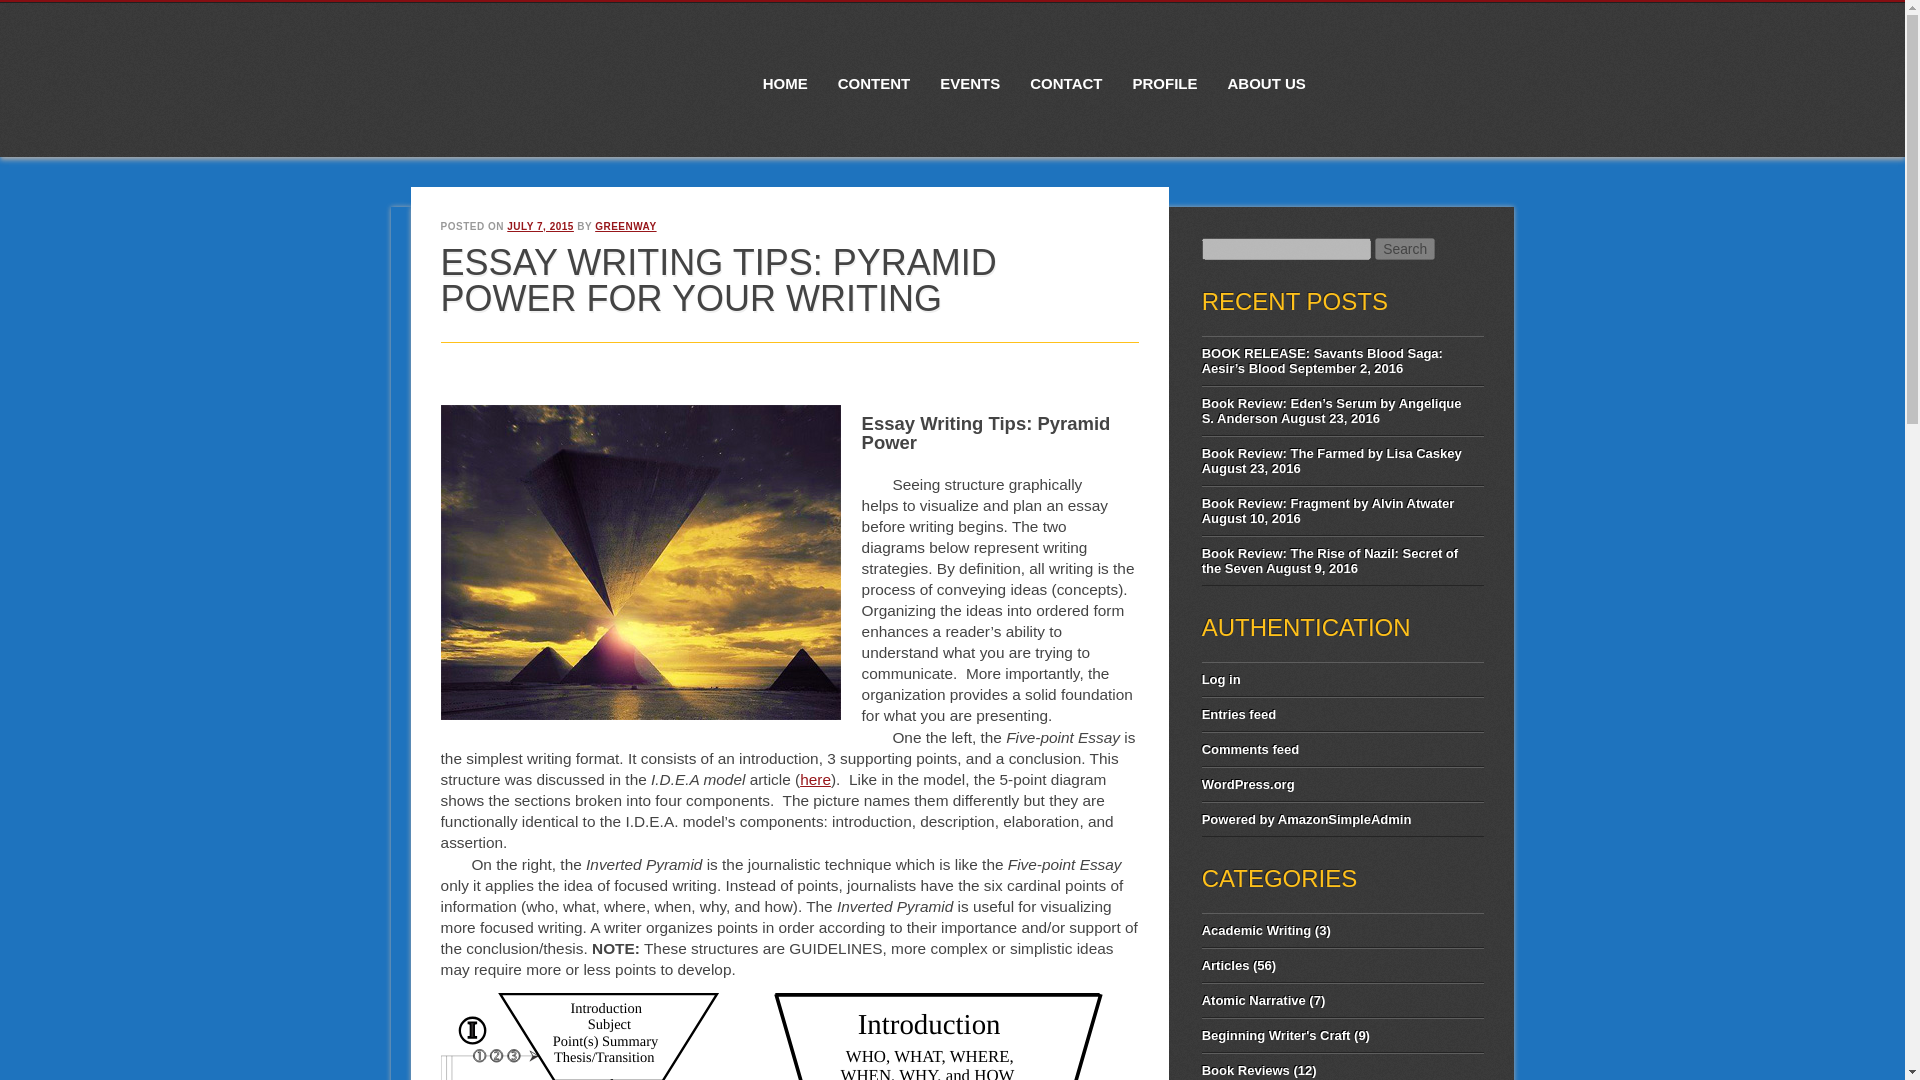  What do you see at coordinates (1331, 454) in the screenshot?
I see `Book Review: The Farmed by Lisa Caskey` at bounding box center [1331, 454].